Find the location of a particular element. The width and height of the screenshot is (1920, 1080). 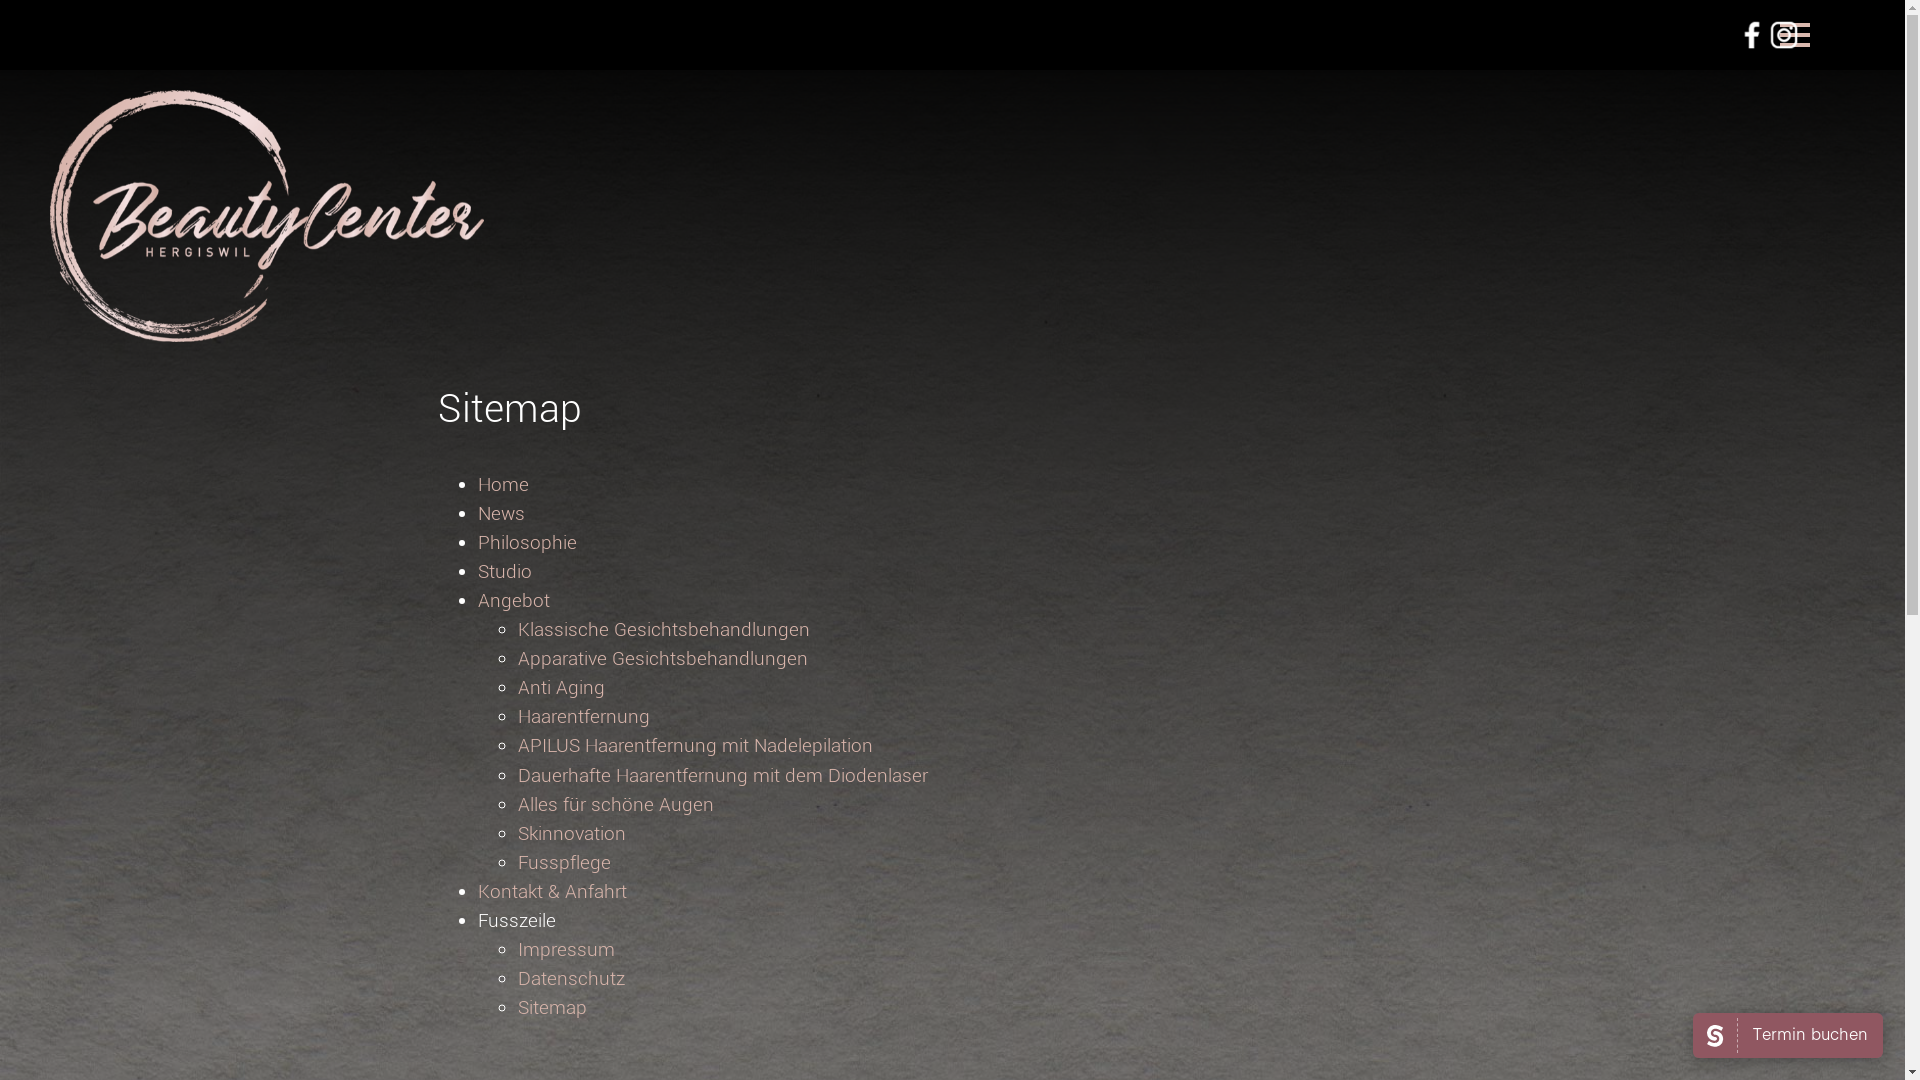

Angebot is located at coordinates (514, 600).